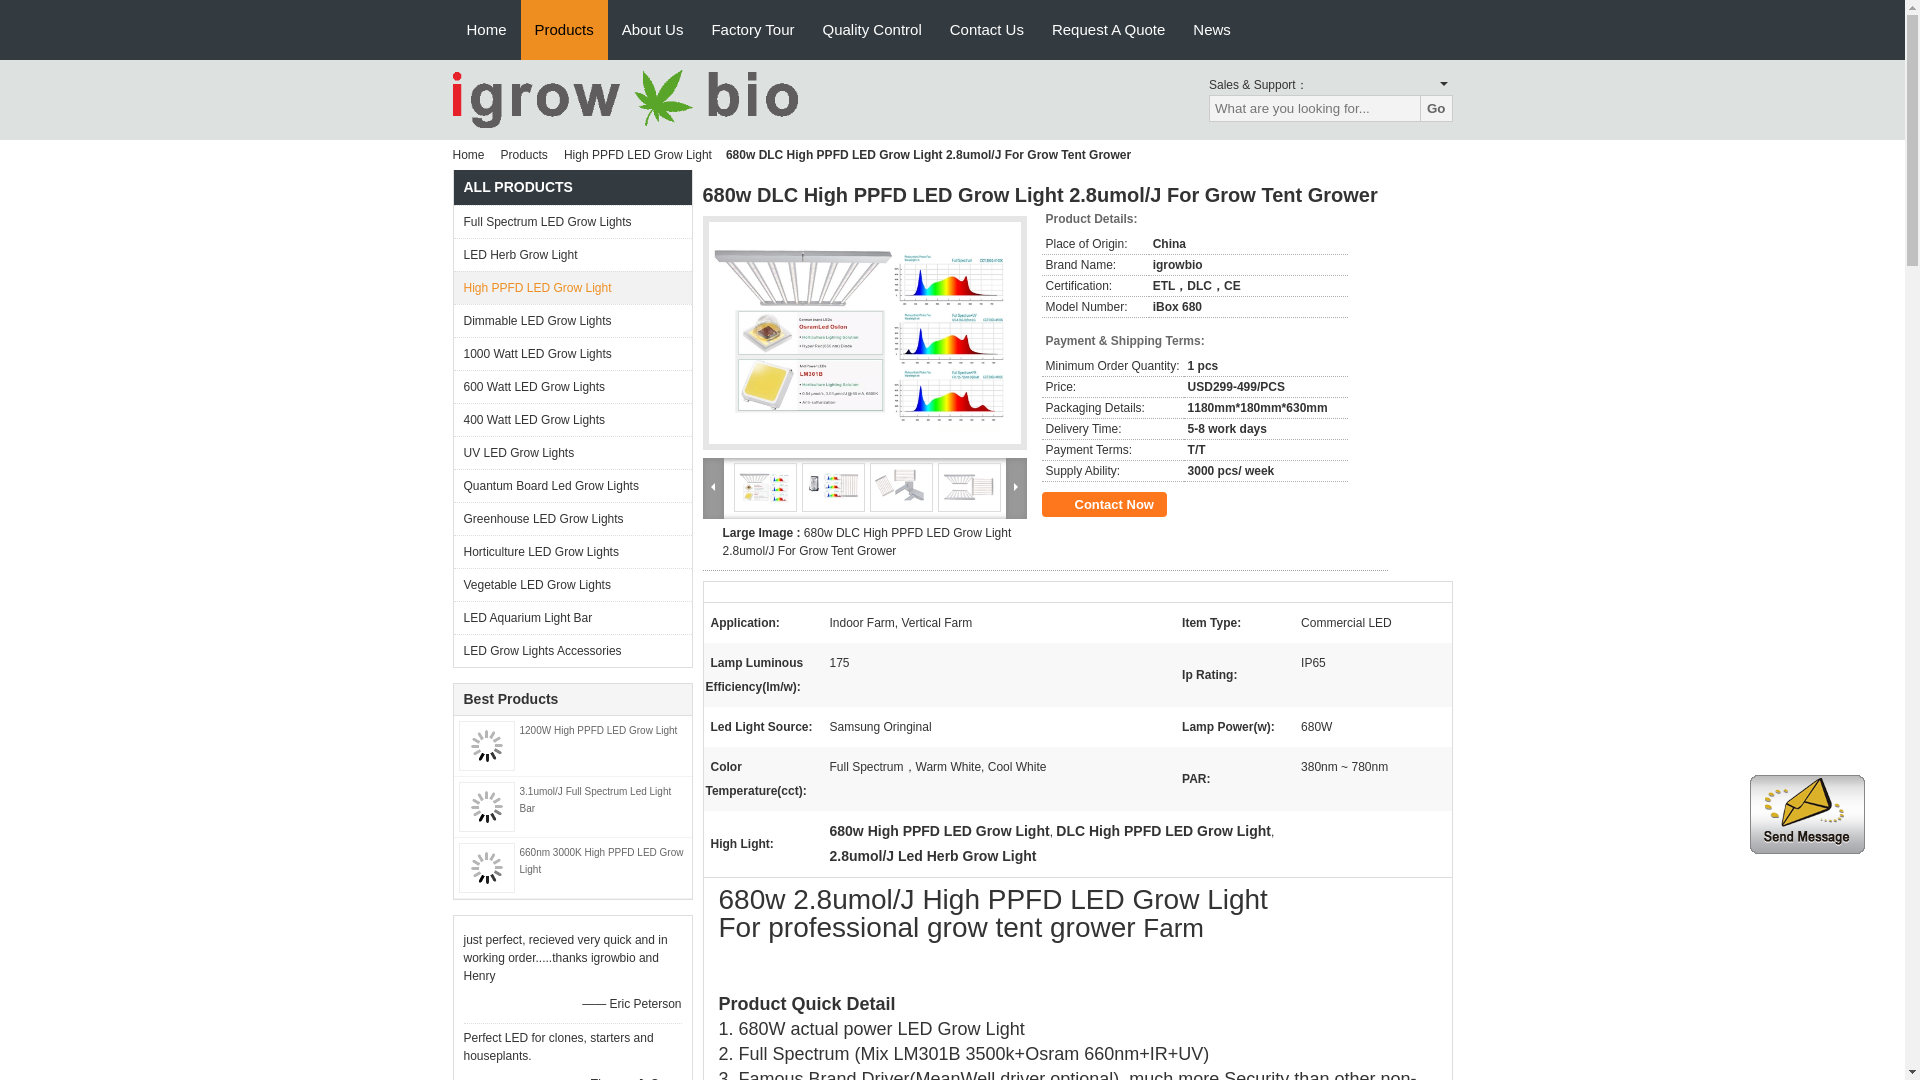 The width and height of the screenshot is (1920, 1080). I want to click on LED Aquarium Light Bar, so click(572, 616).